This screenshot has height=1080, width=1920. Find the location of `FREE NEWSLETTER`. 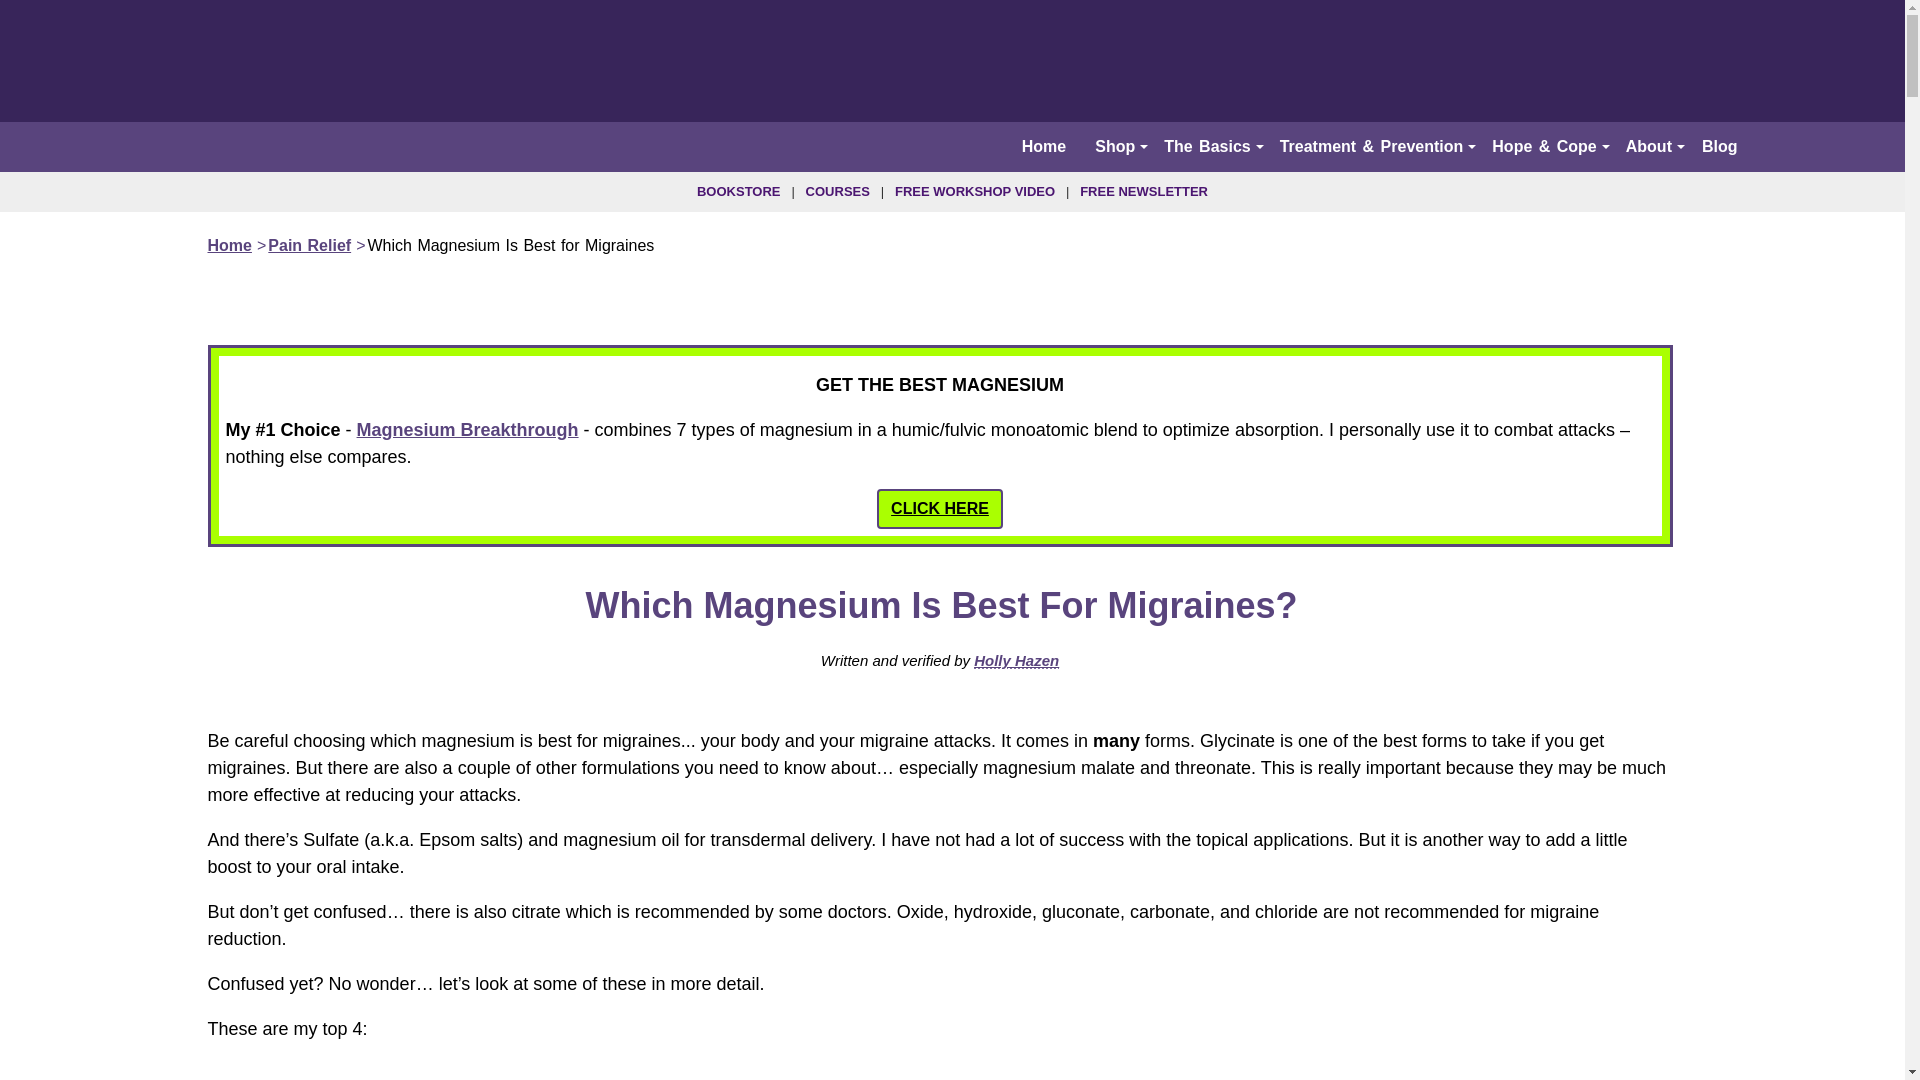

FREE NEWSLETTER is located at coordinates (1143, 190).